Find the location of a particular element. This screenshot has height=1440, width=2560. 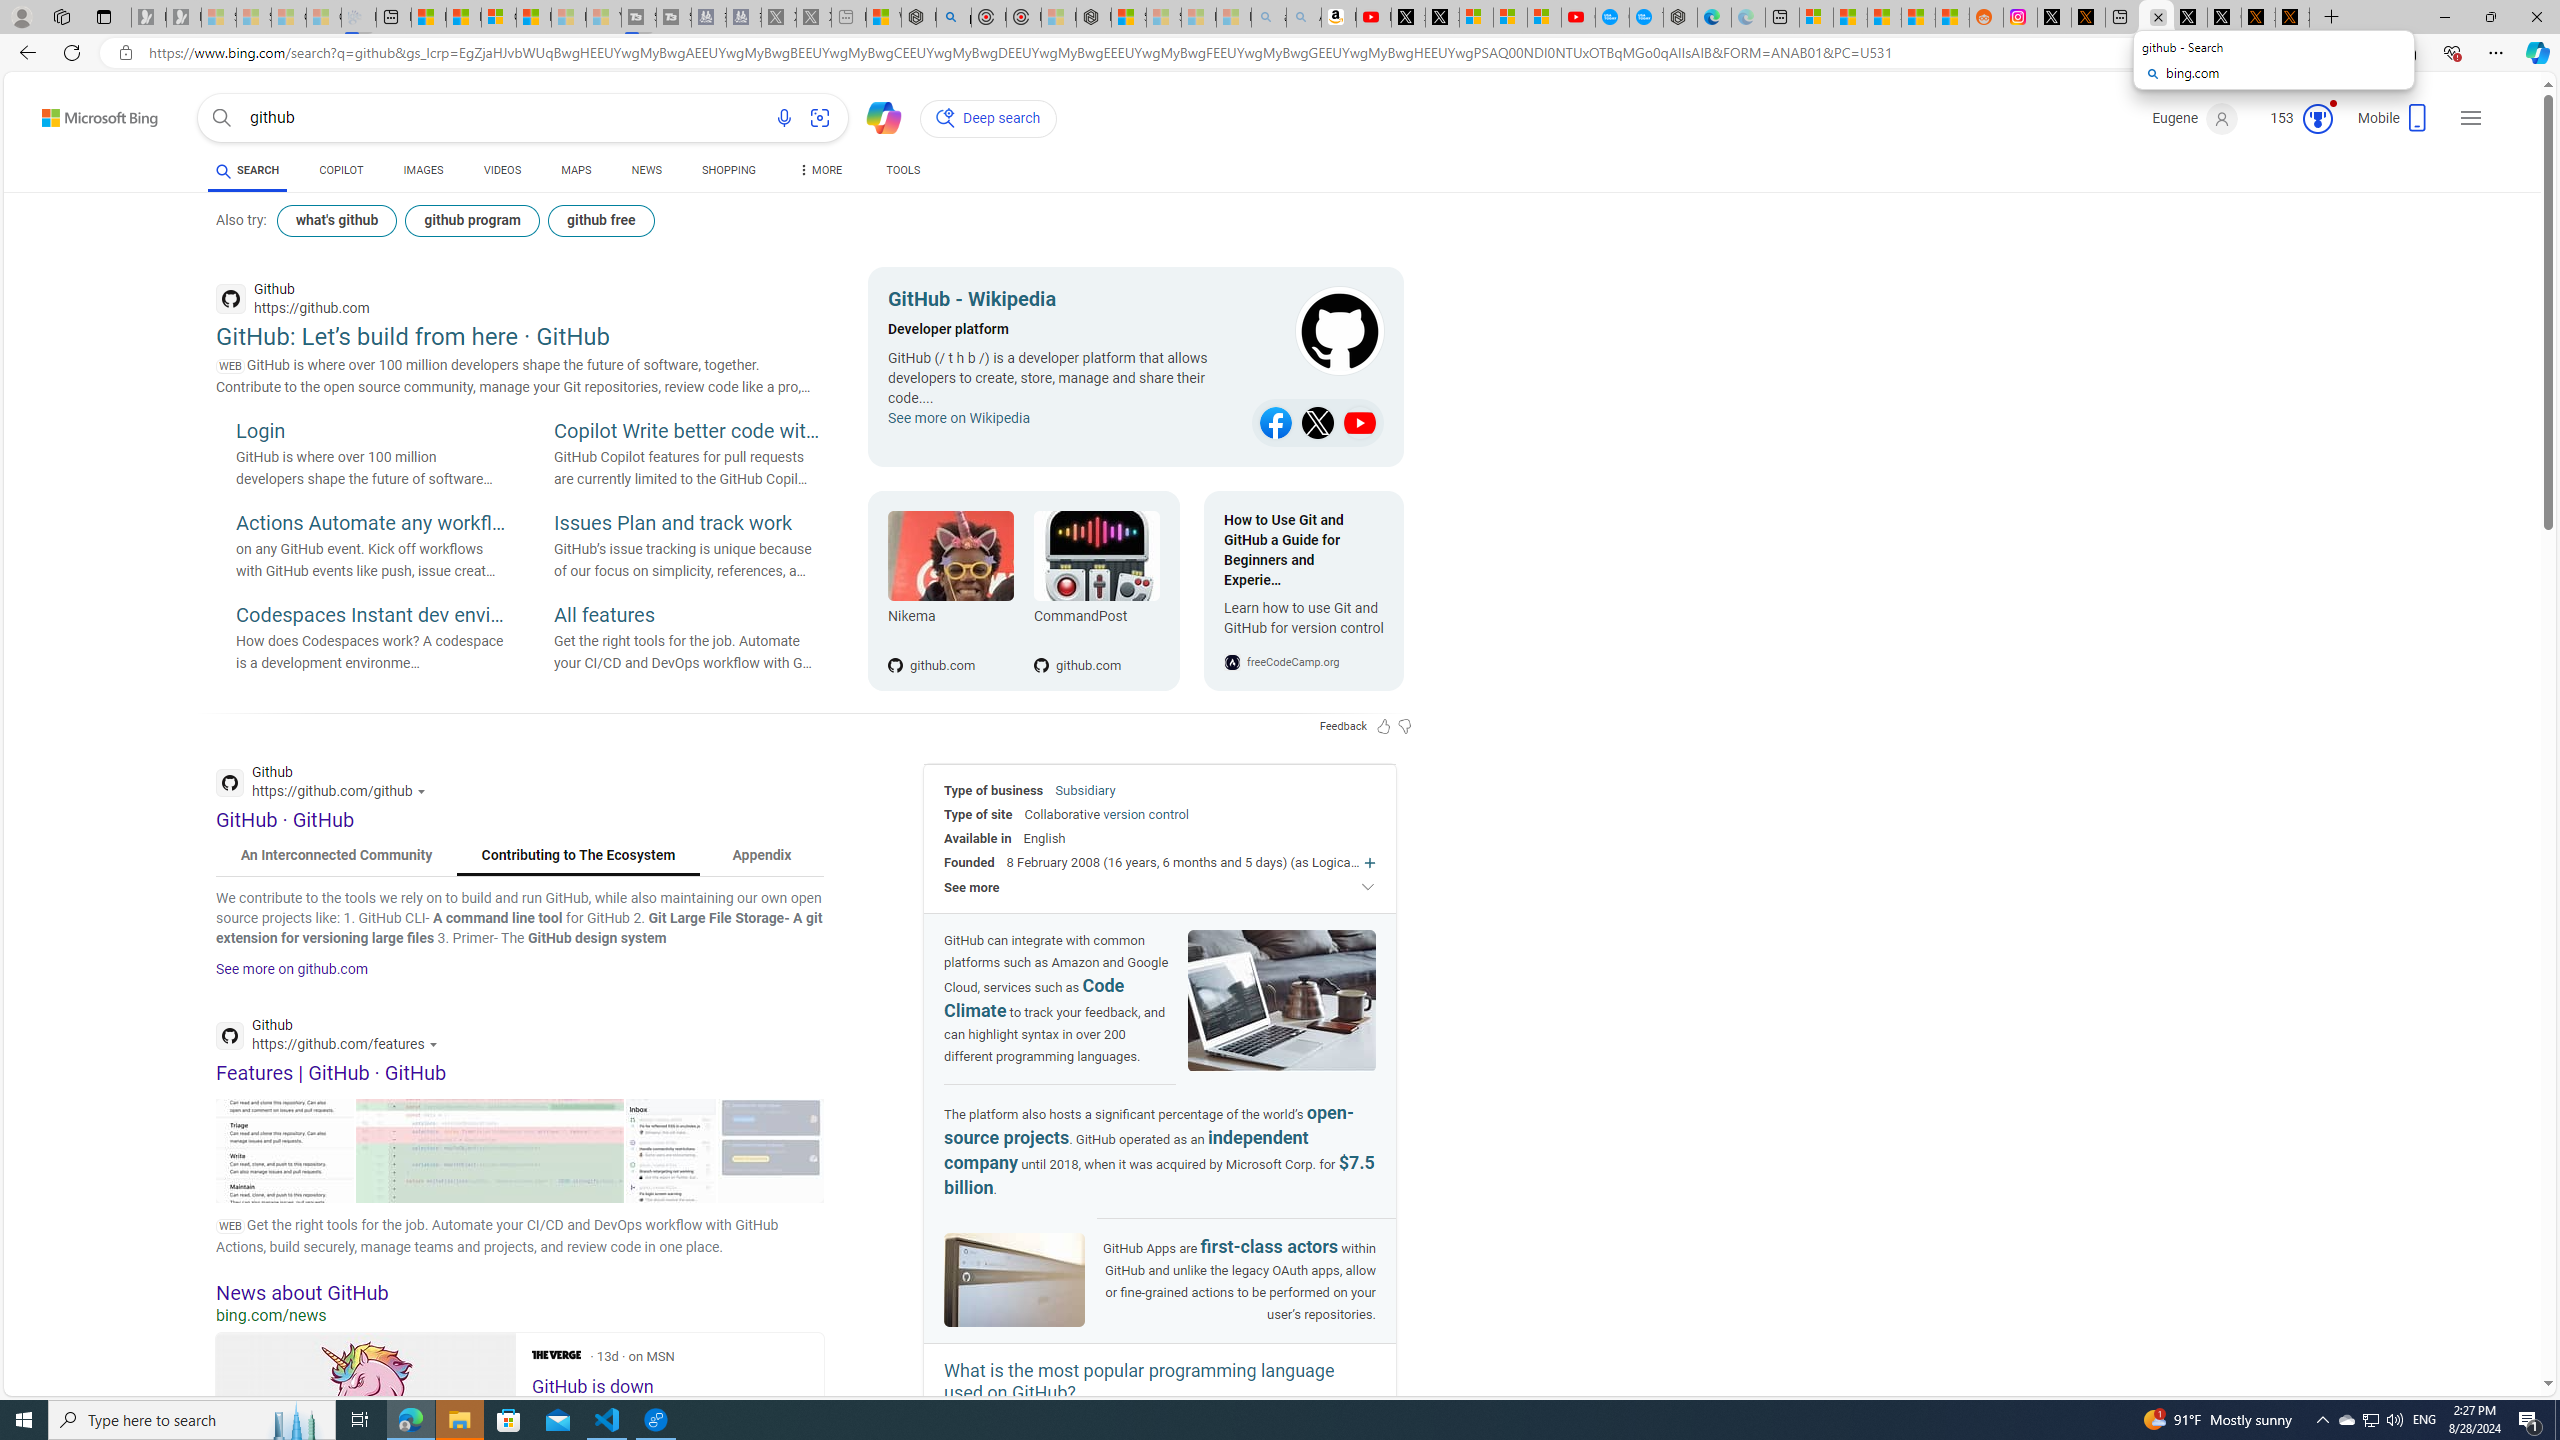

VIDEOS is located at coordinates (502, 170).